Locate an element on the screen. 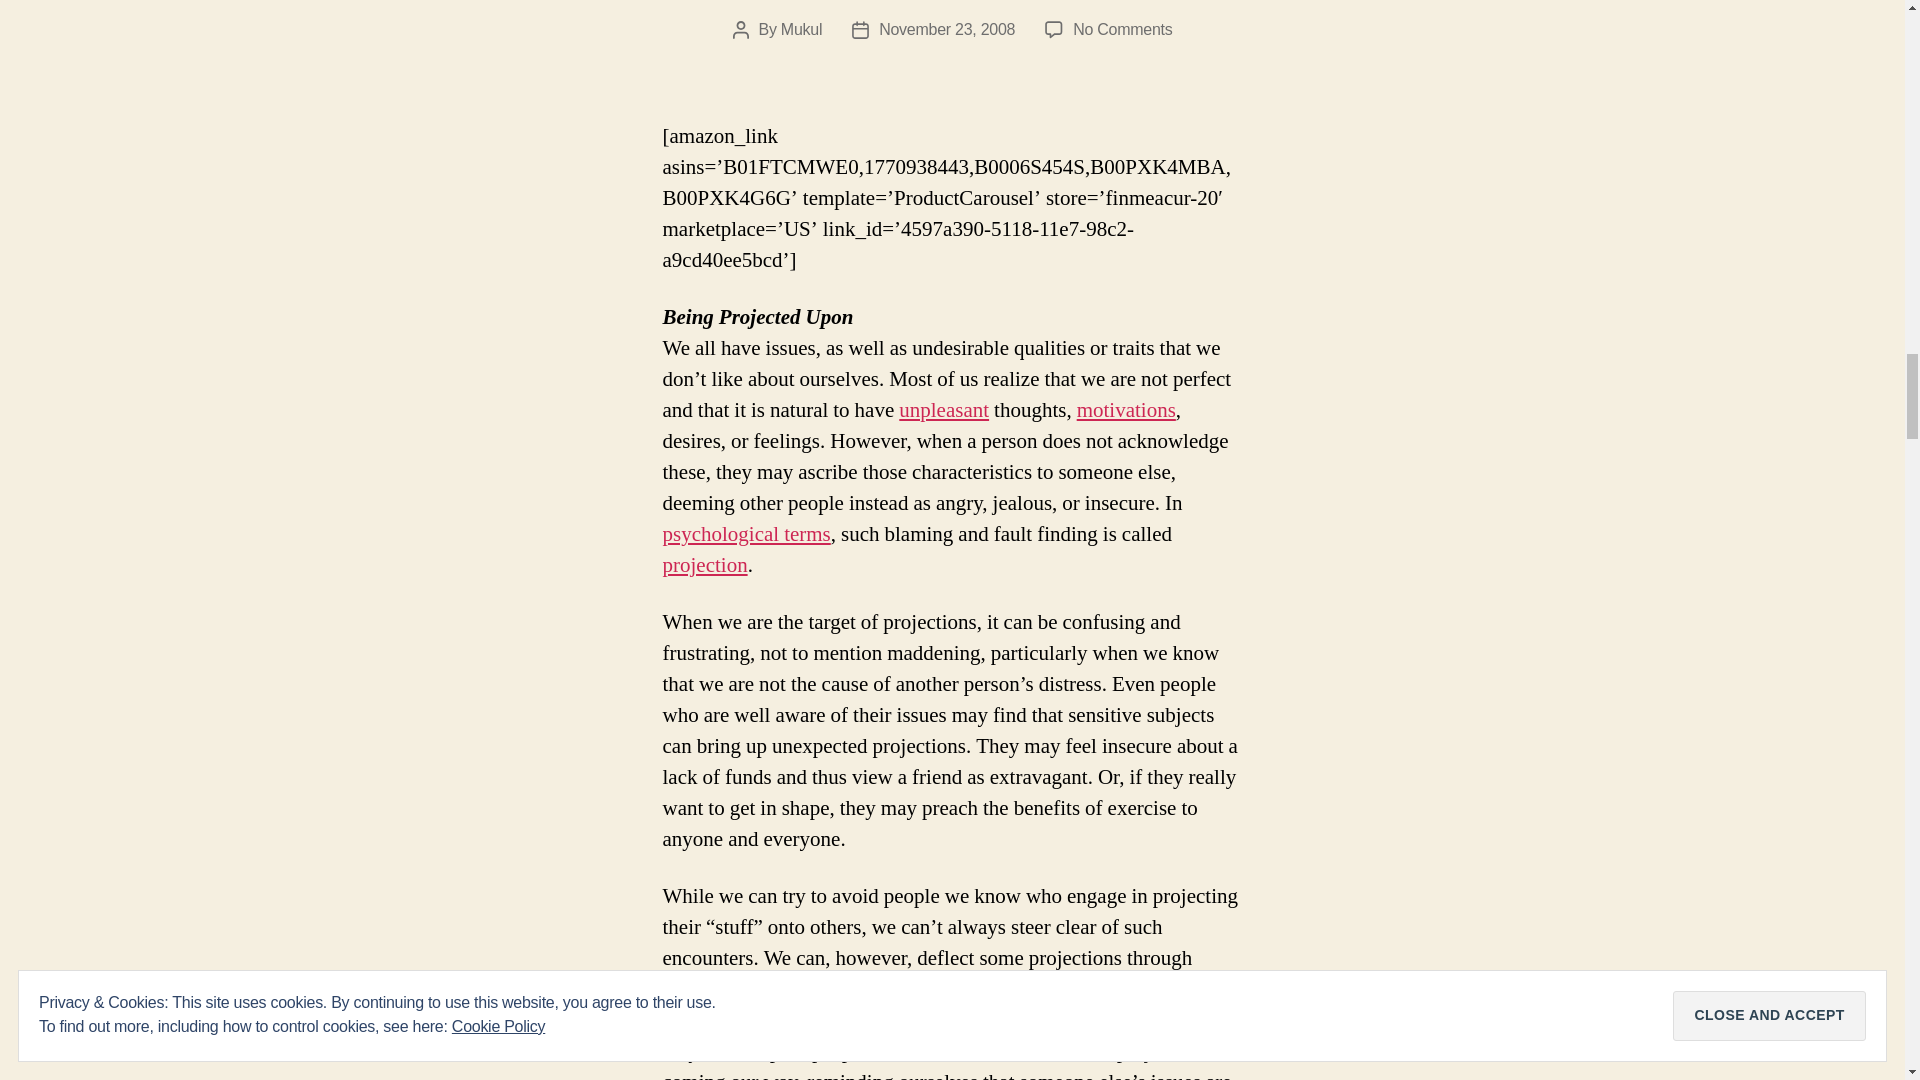 The height and width of the screenshot is (1080, 1920). Psychology is located at coordinates (746, 534).